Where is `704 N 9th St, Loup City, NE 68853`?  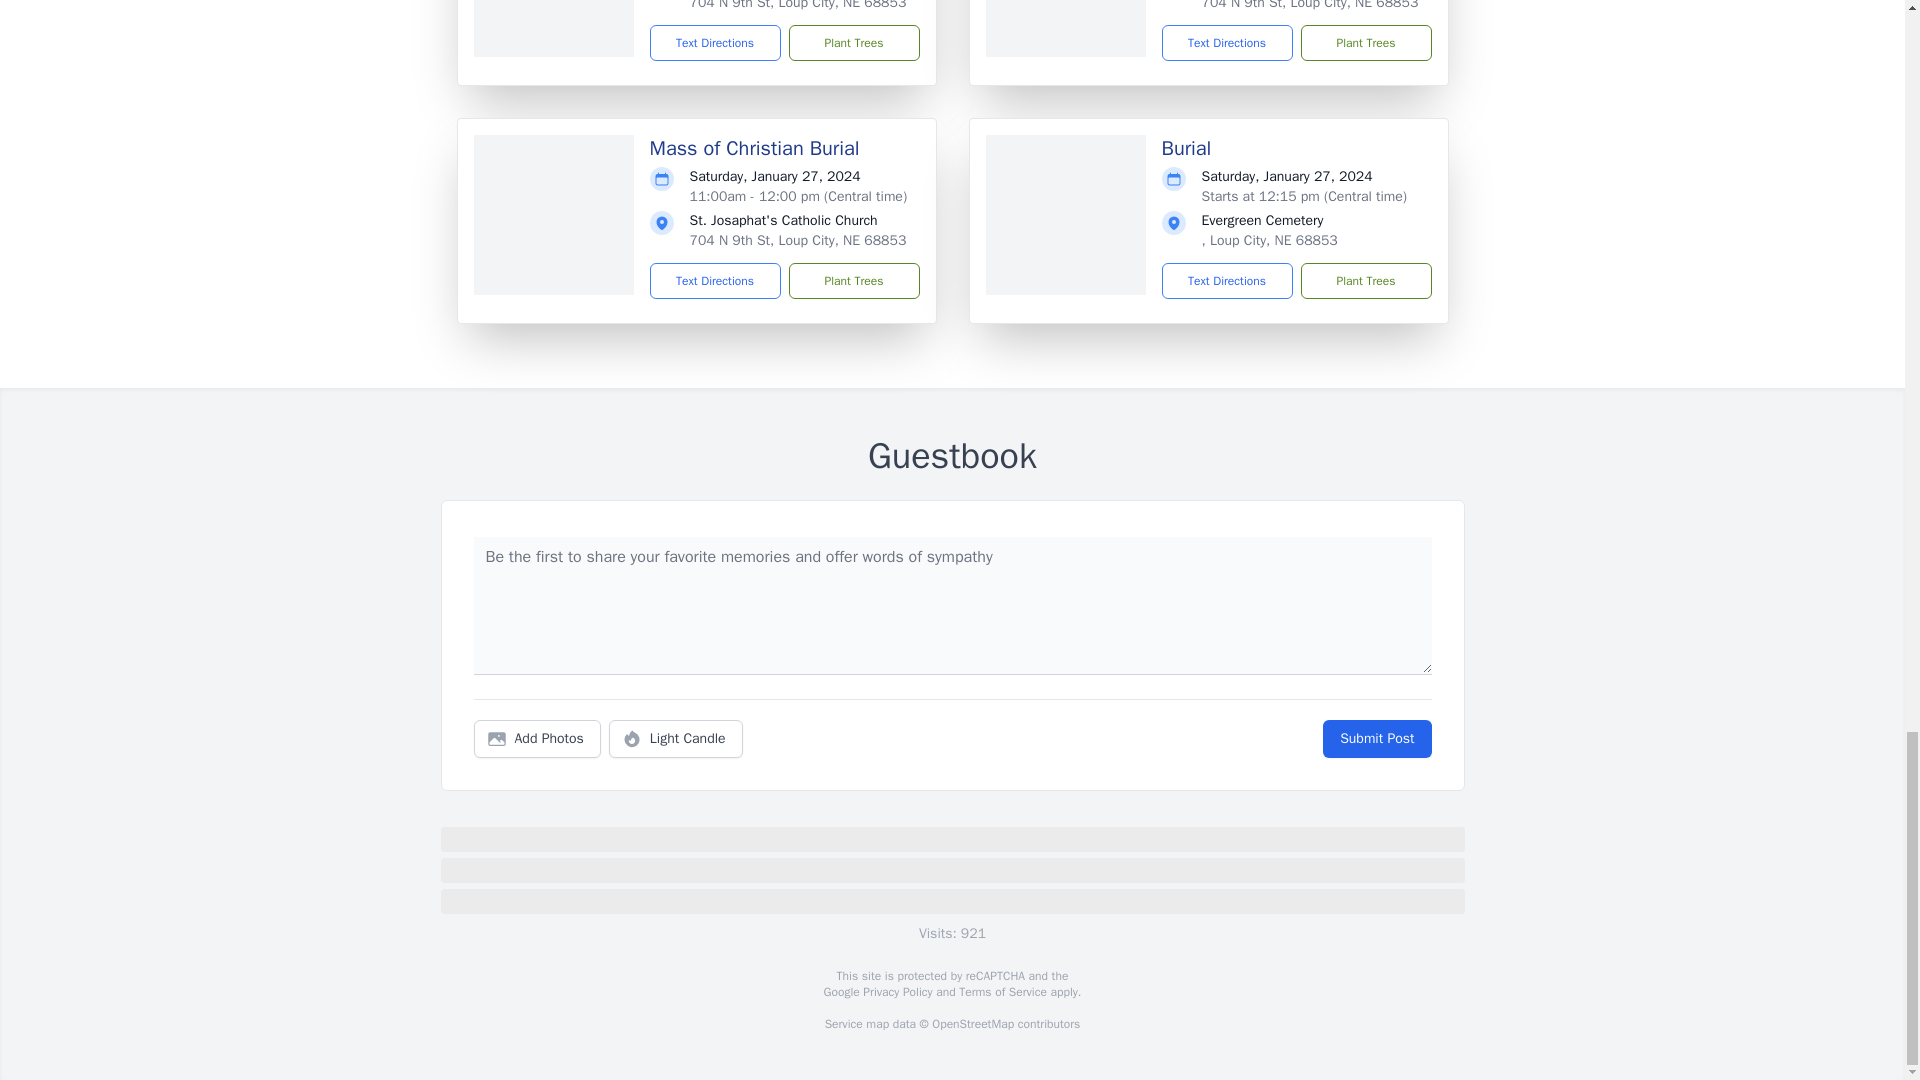 704 N 9th St, Loup City, NE 68853 is located at coordinates (798, 5).